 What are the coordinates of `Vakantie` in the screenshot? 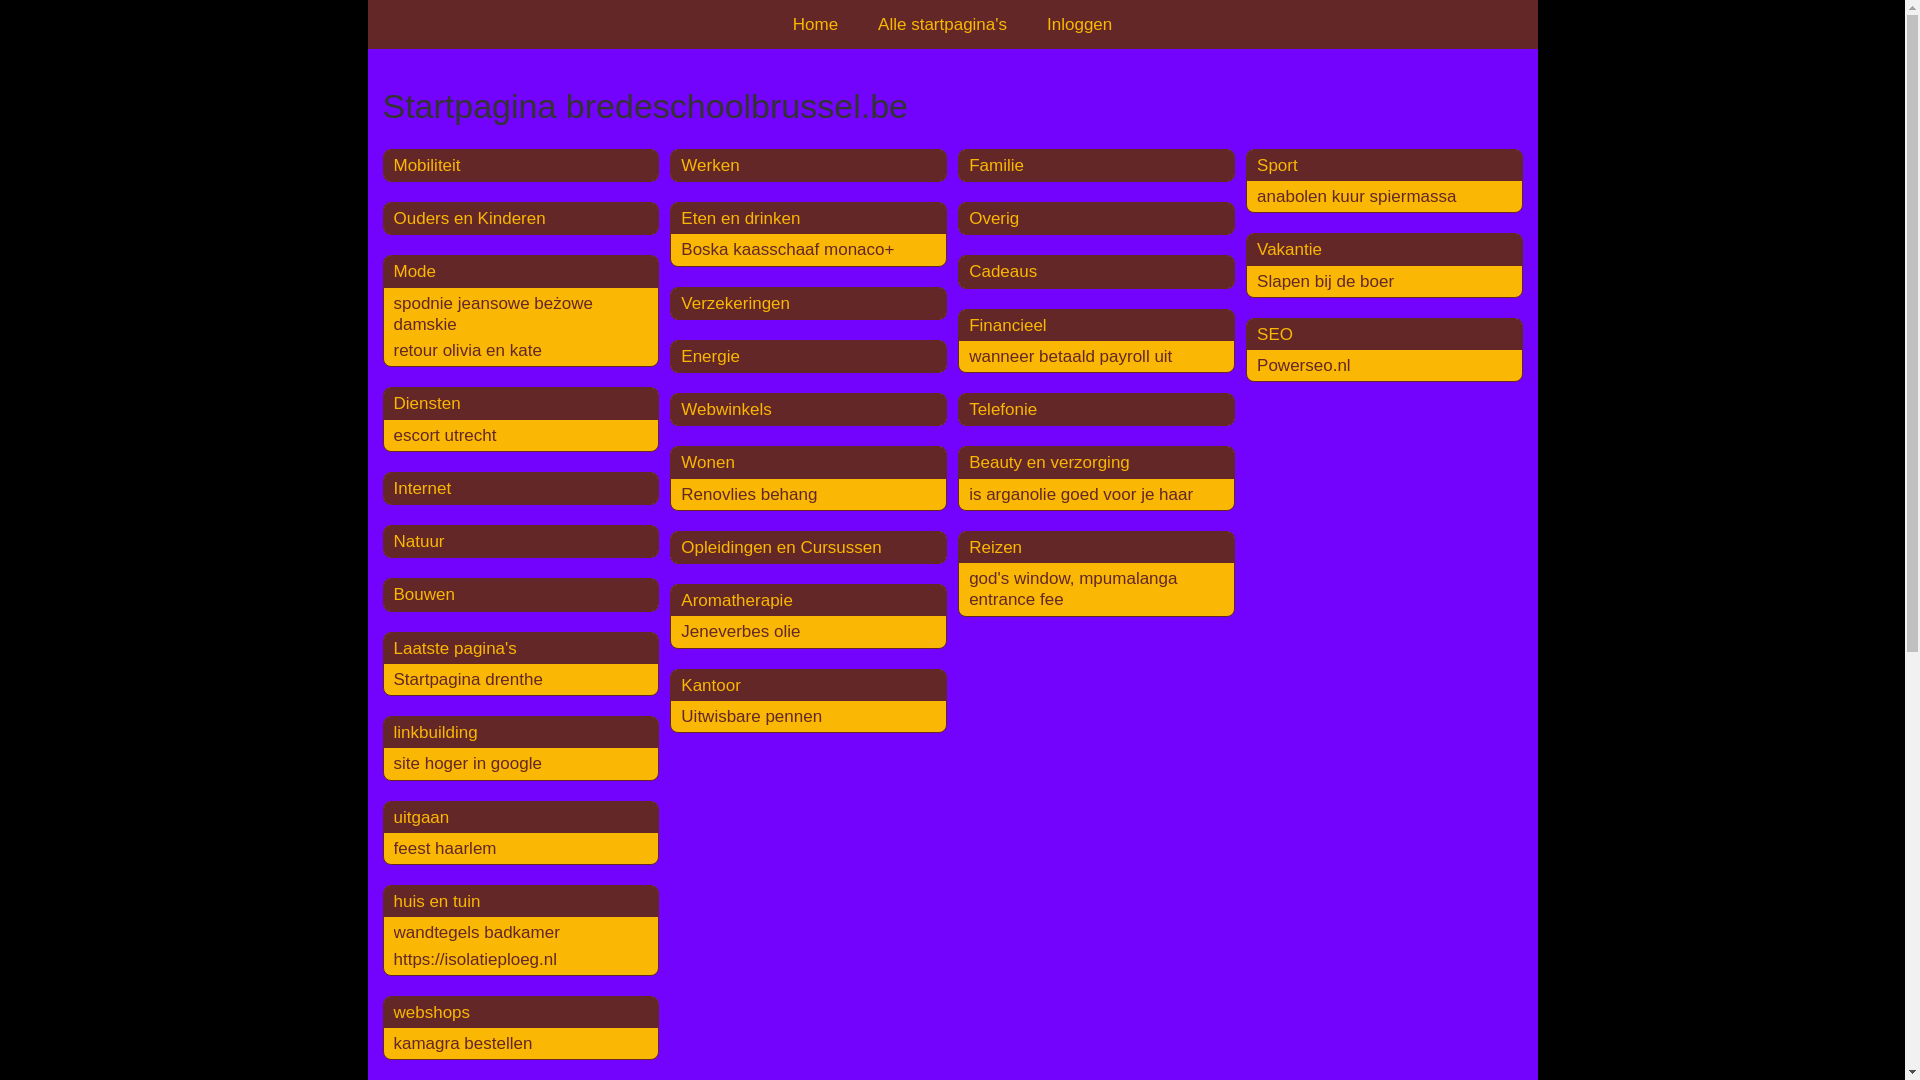 It's located at (1290, 250).